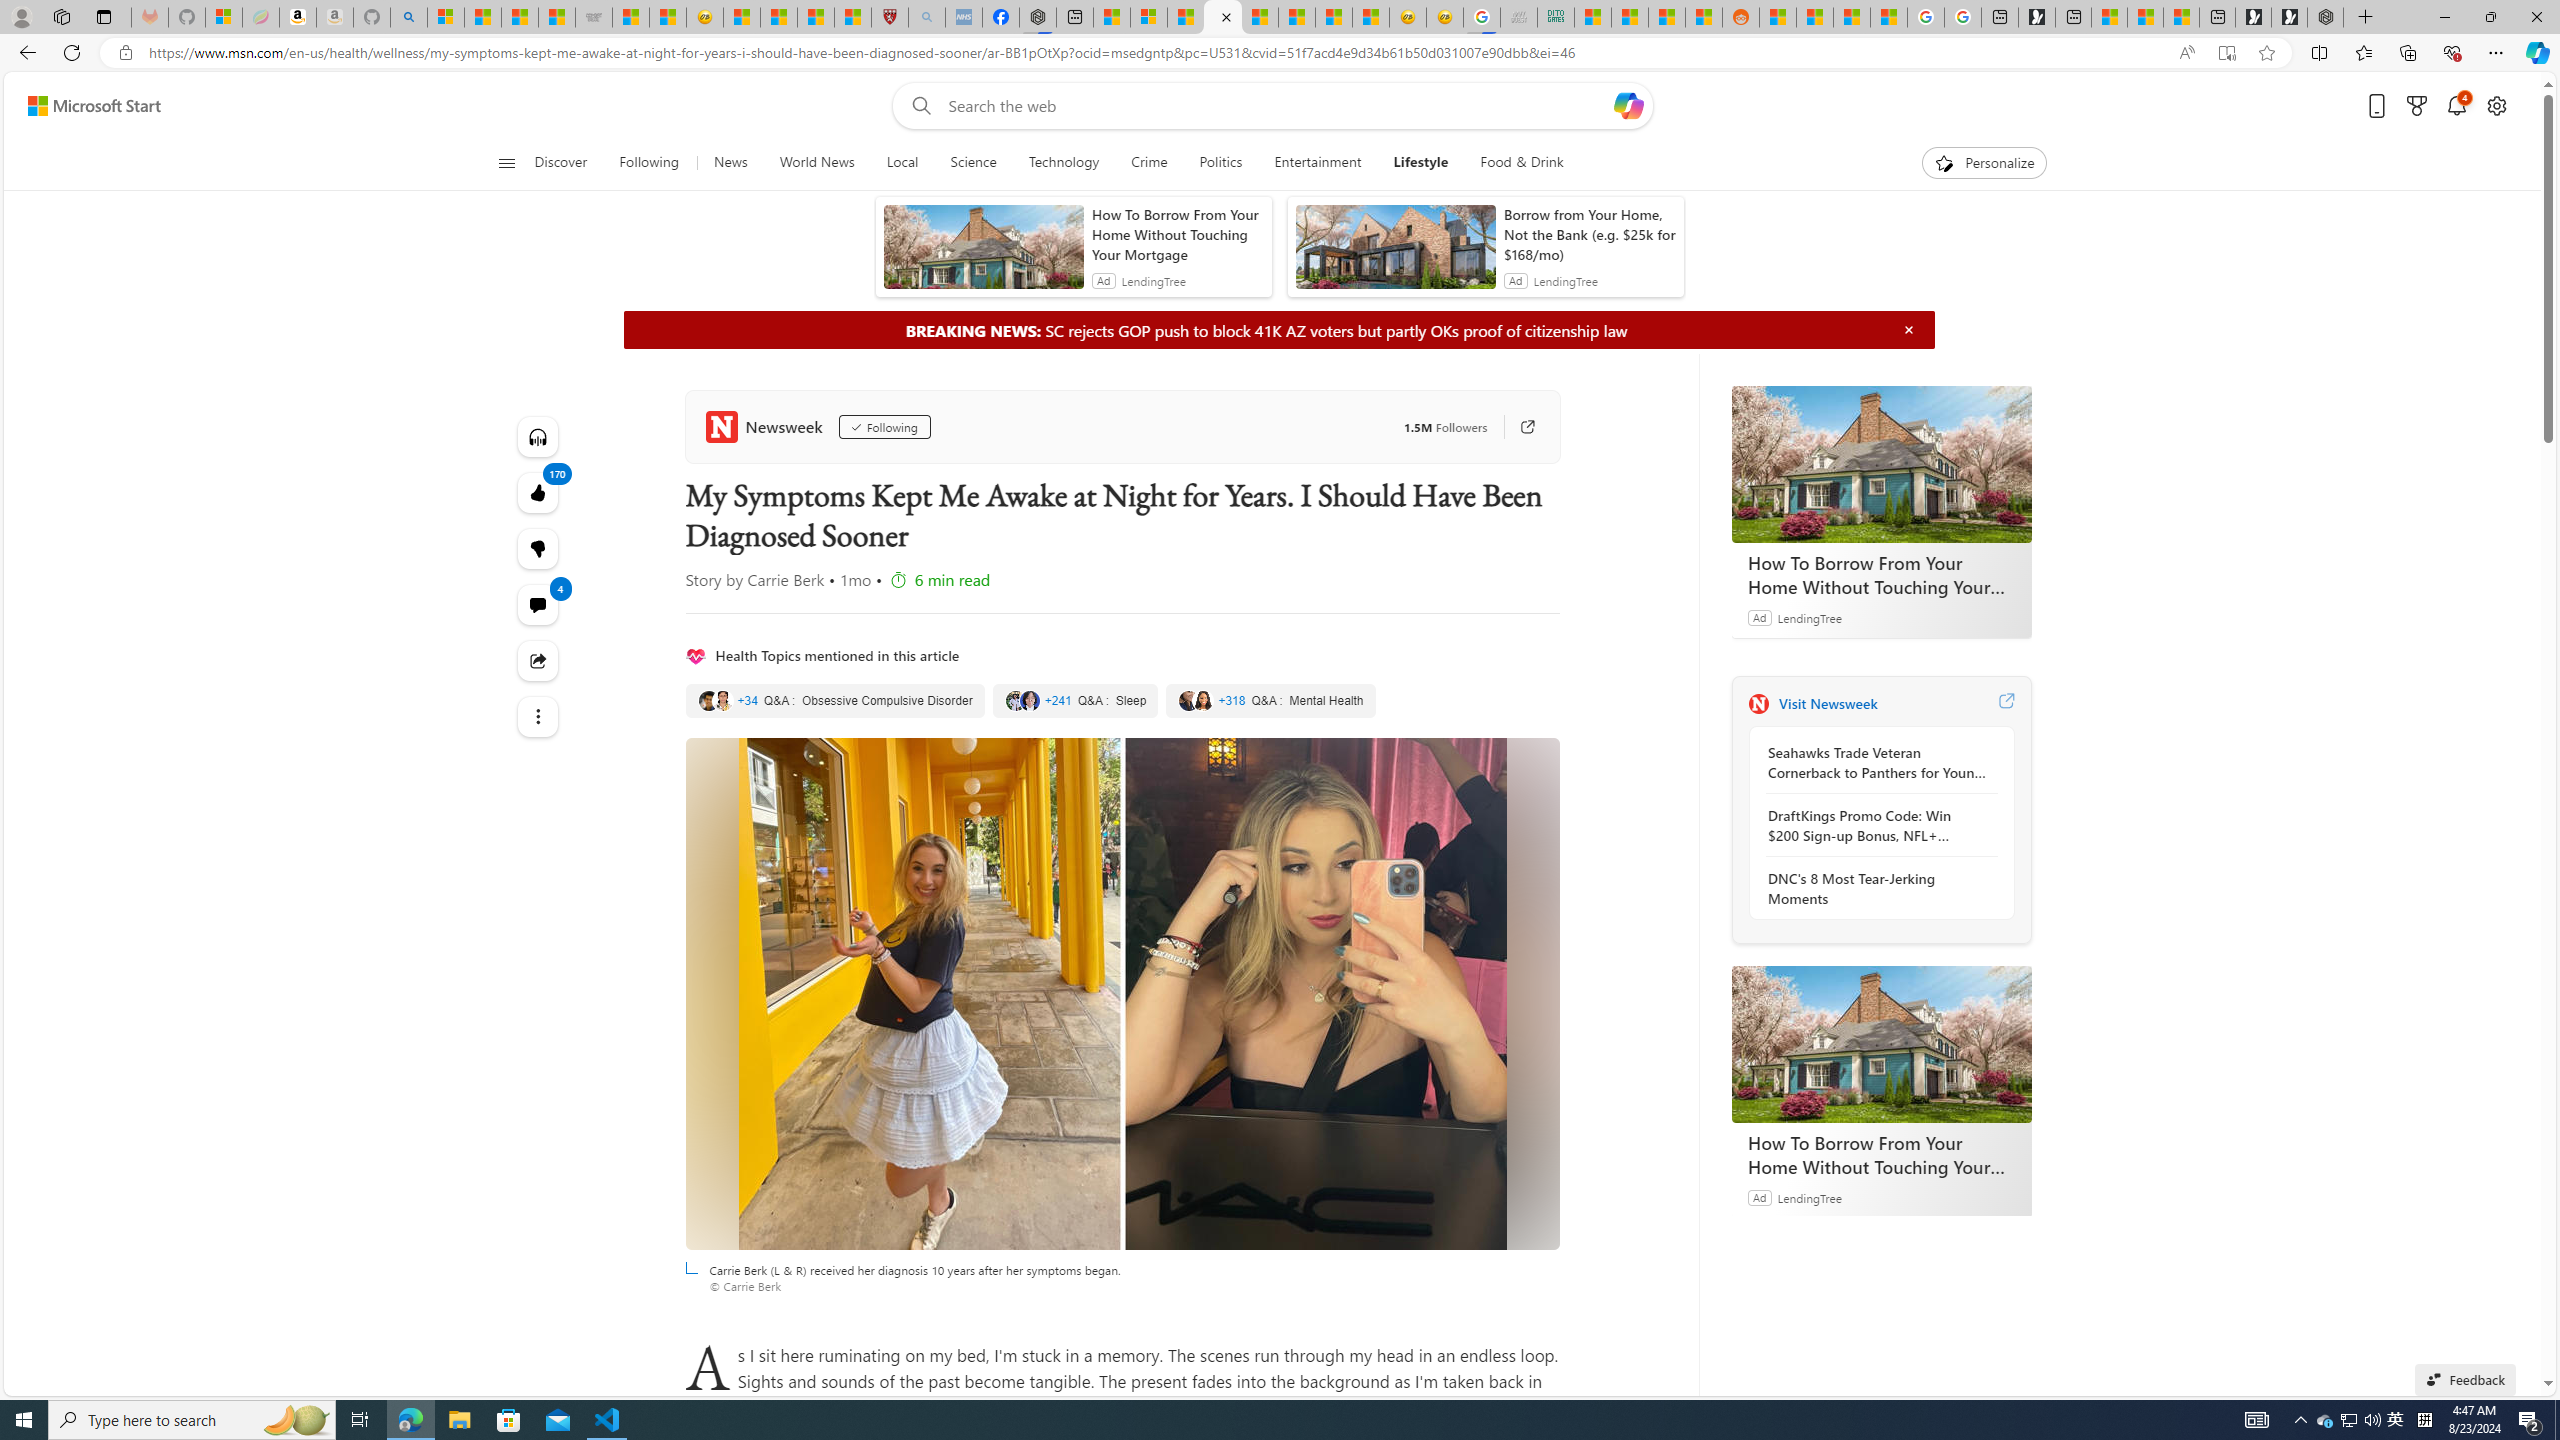 This screenshot has height=1440, width=2560. I want to click on Newsweek, so click(768, 426).